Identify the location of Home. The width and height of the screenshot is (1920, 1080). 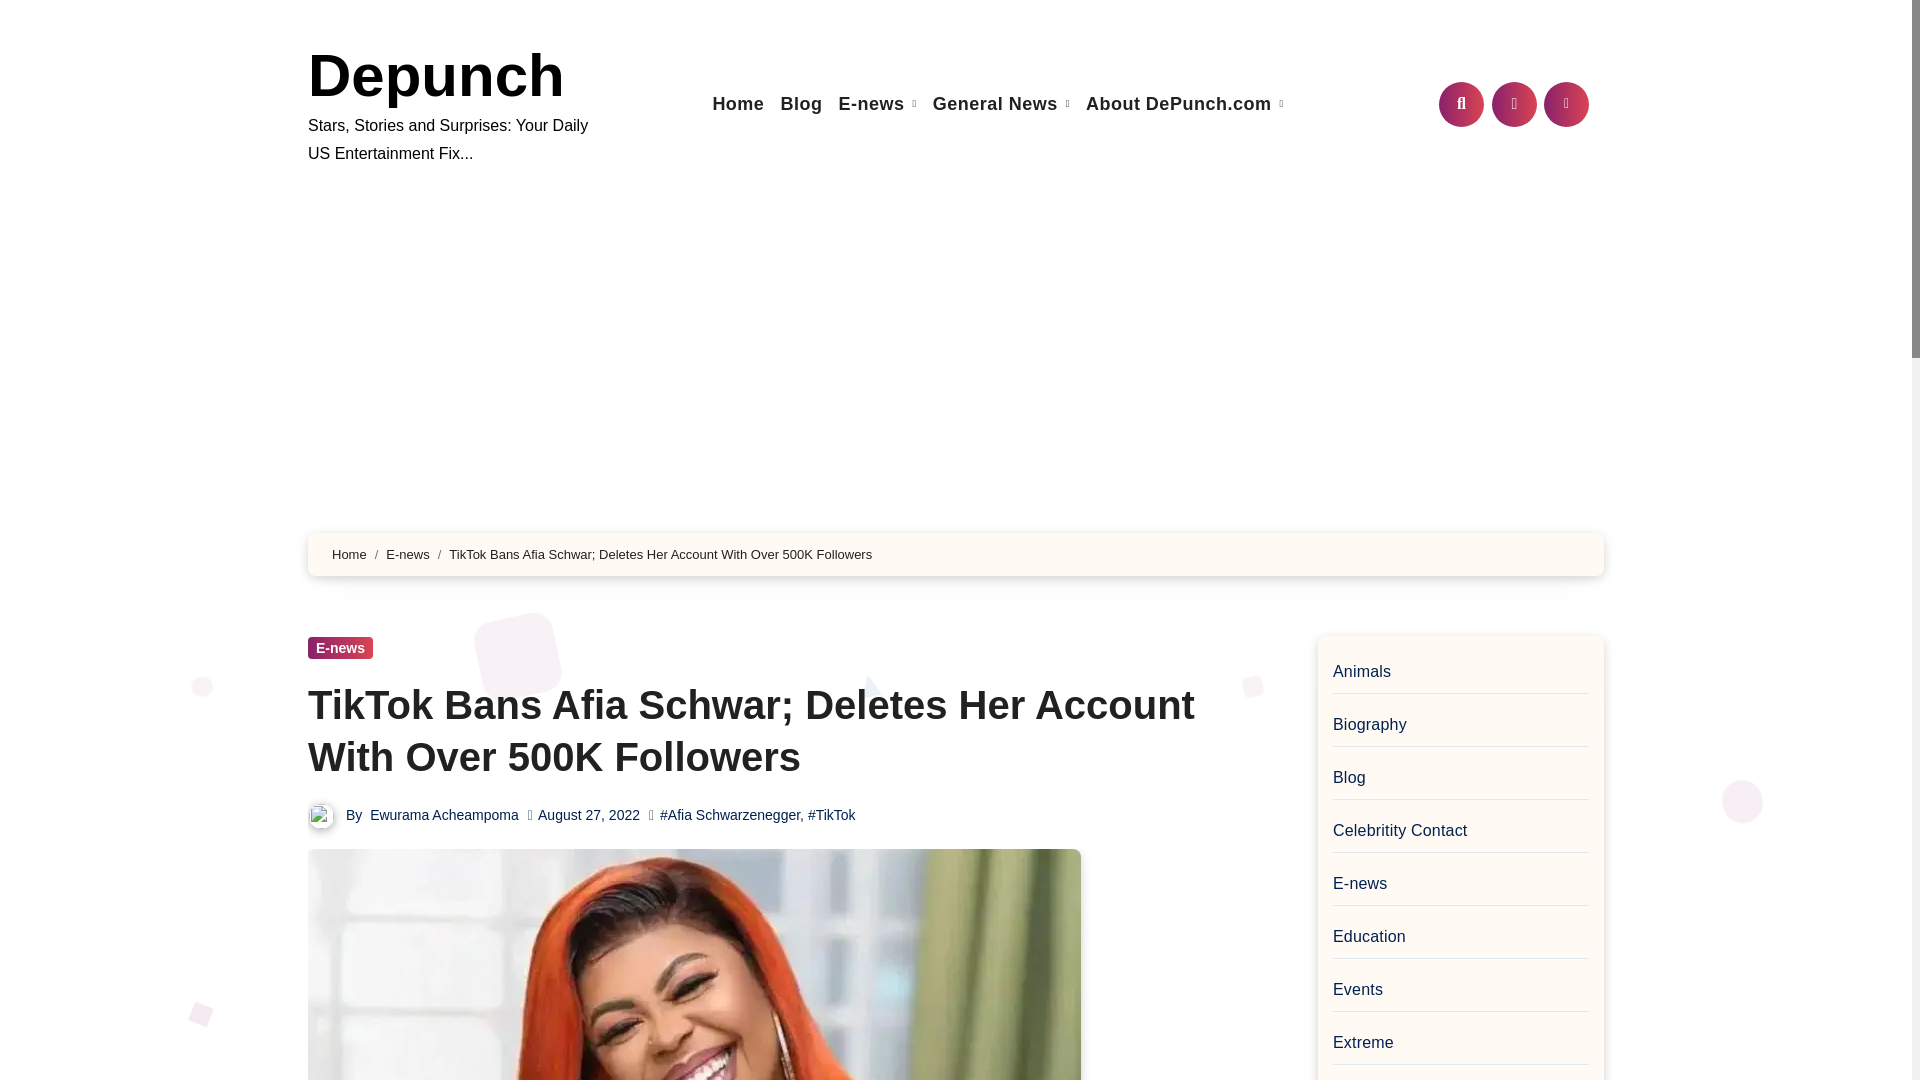
(738, 104).